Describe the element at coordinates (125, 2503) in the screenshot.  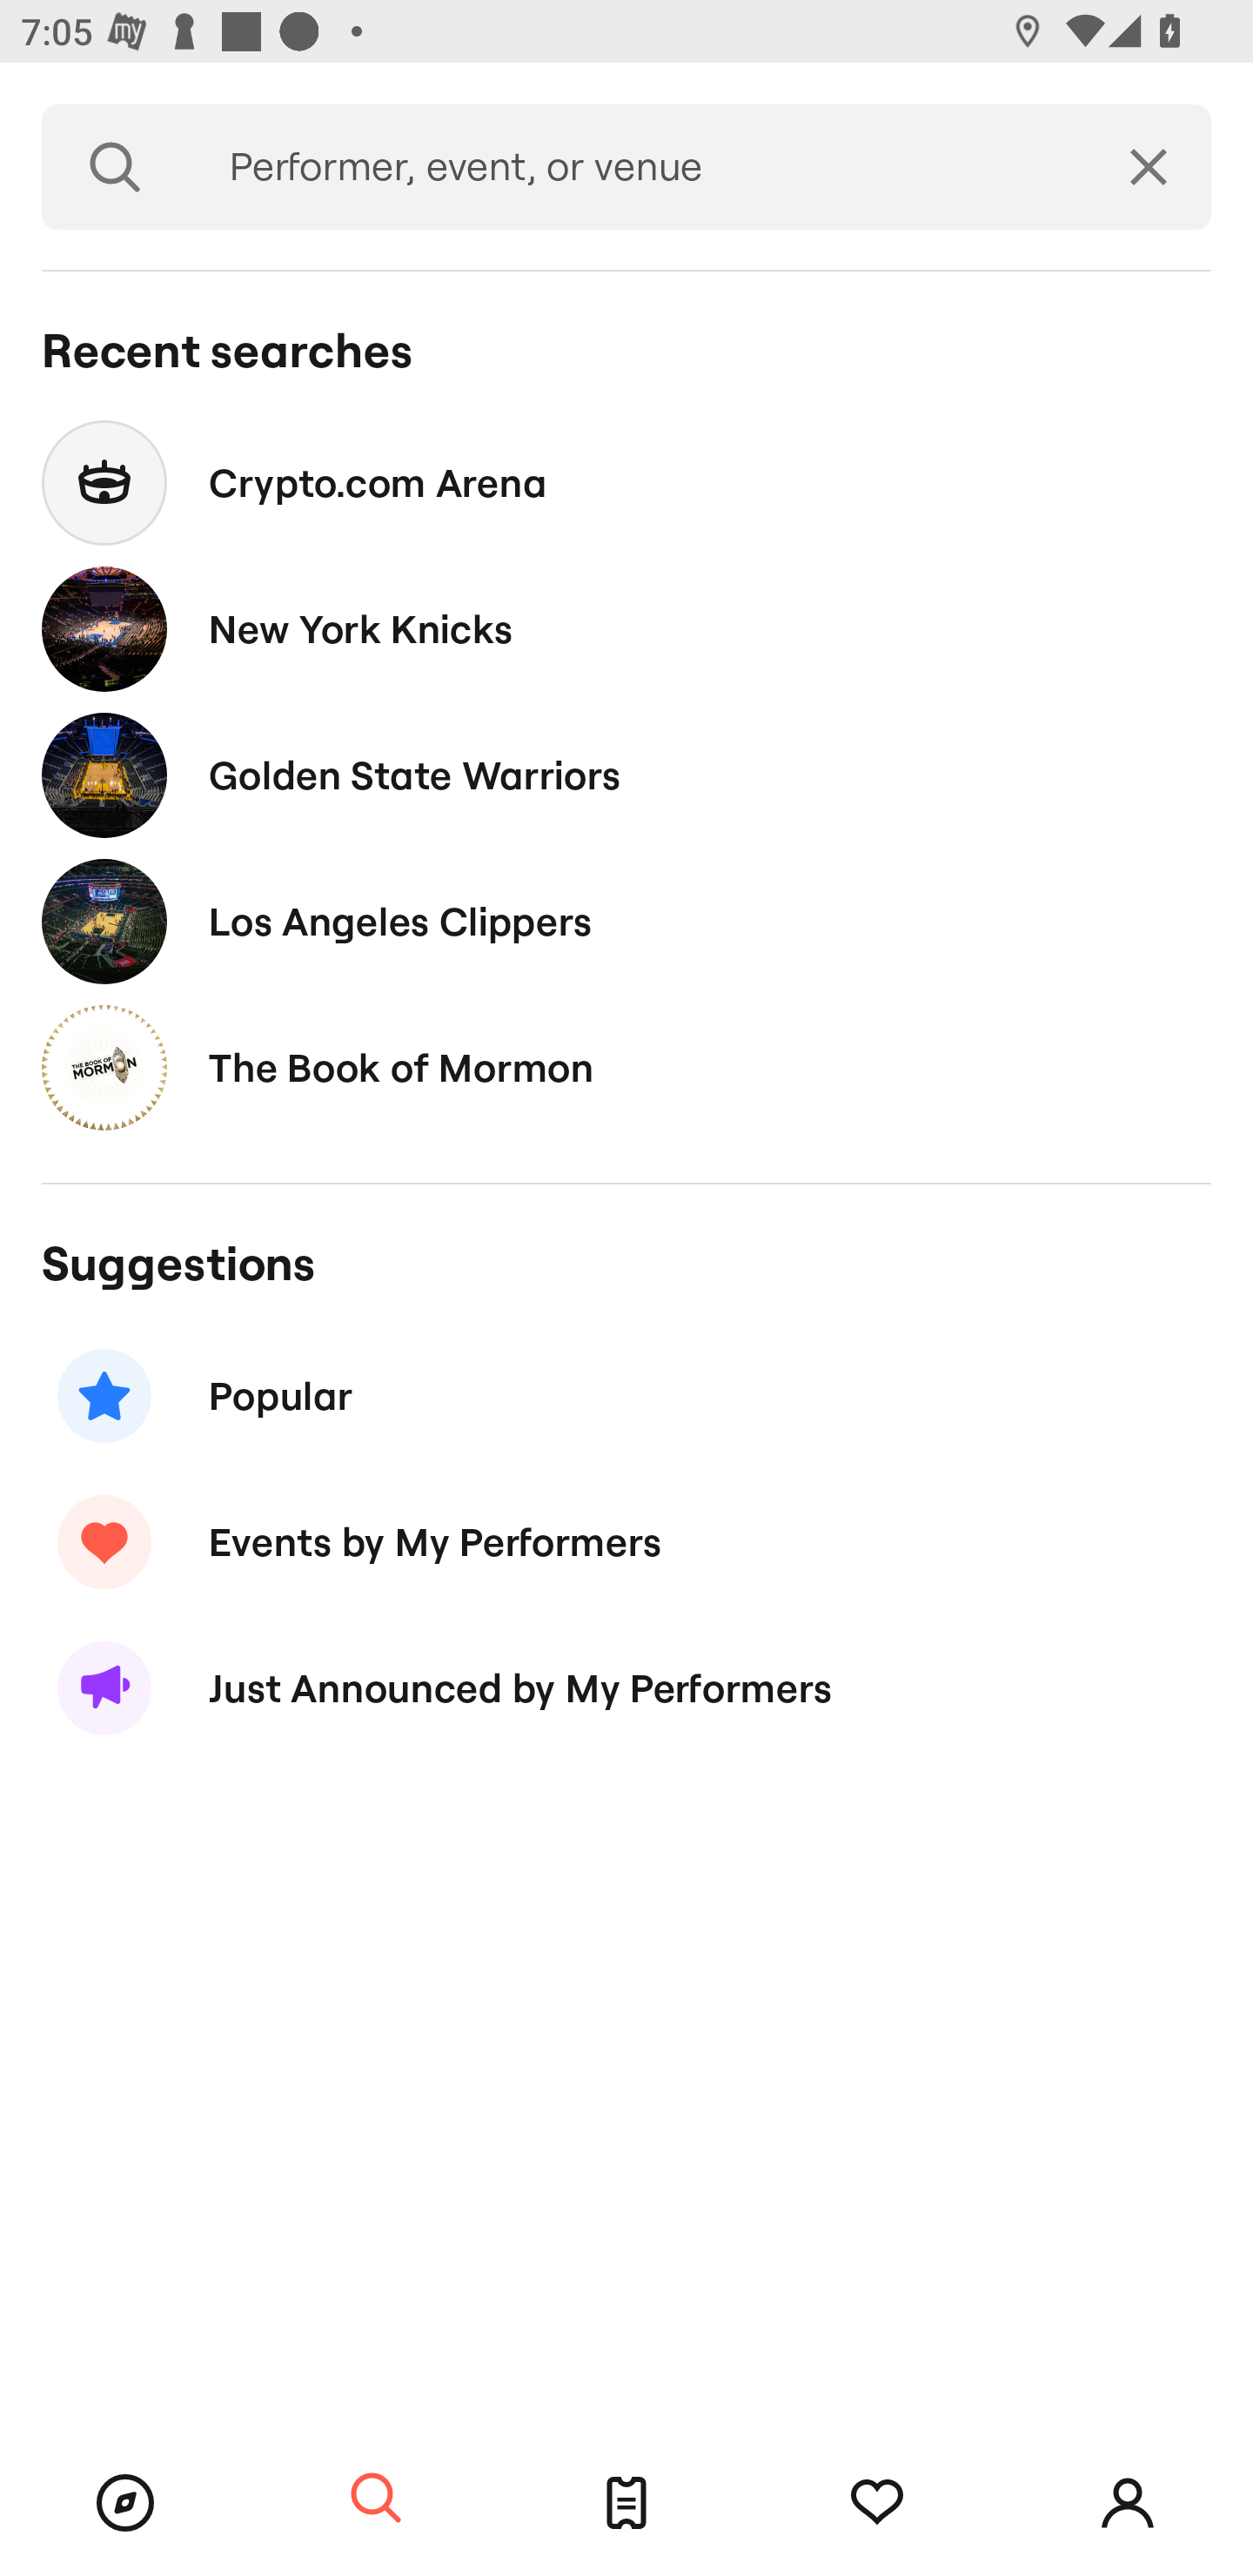
I see `Browse` at that location.